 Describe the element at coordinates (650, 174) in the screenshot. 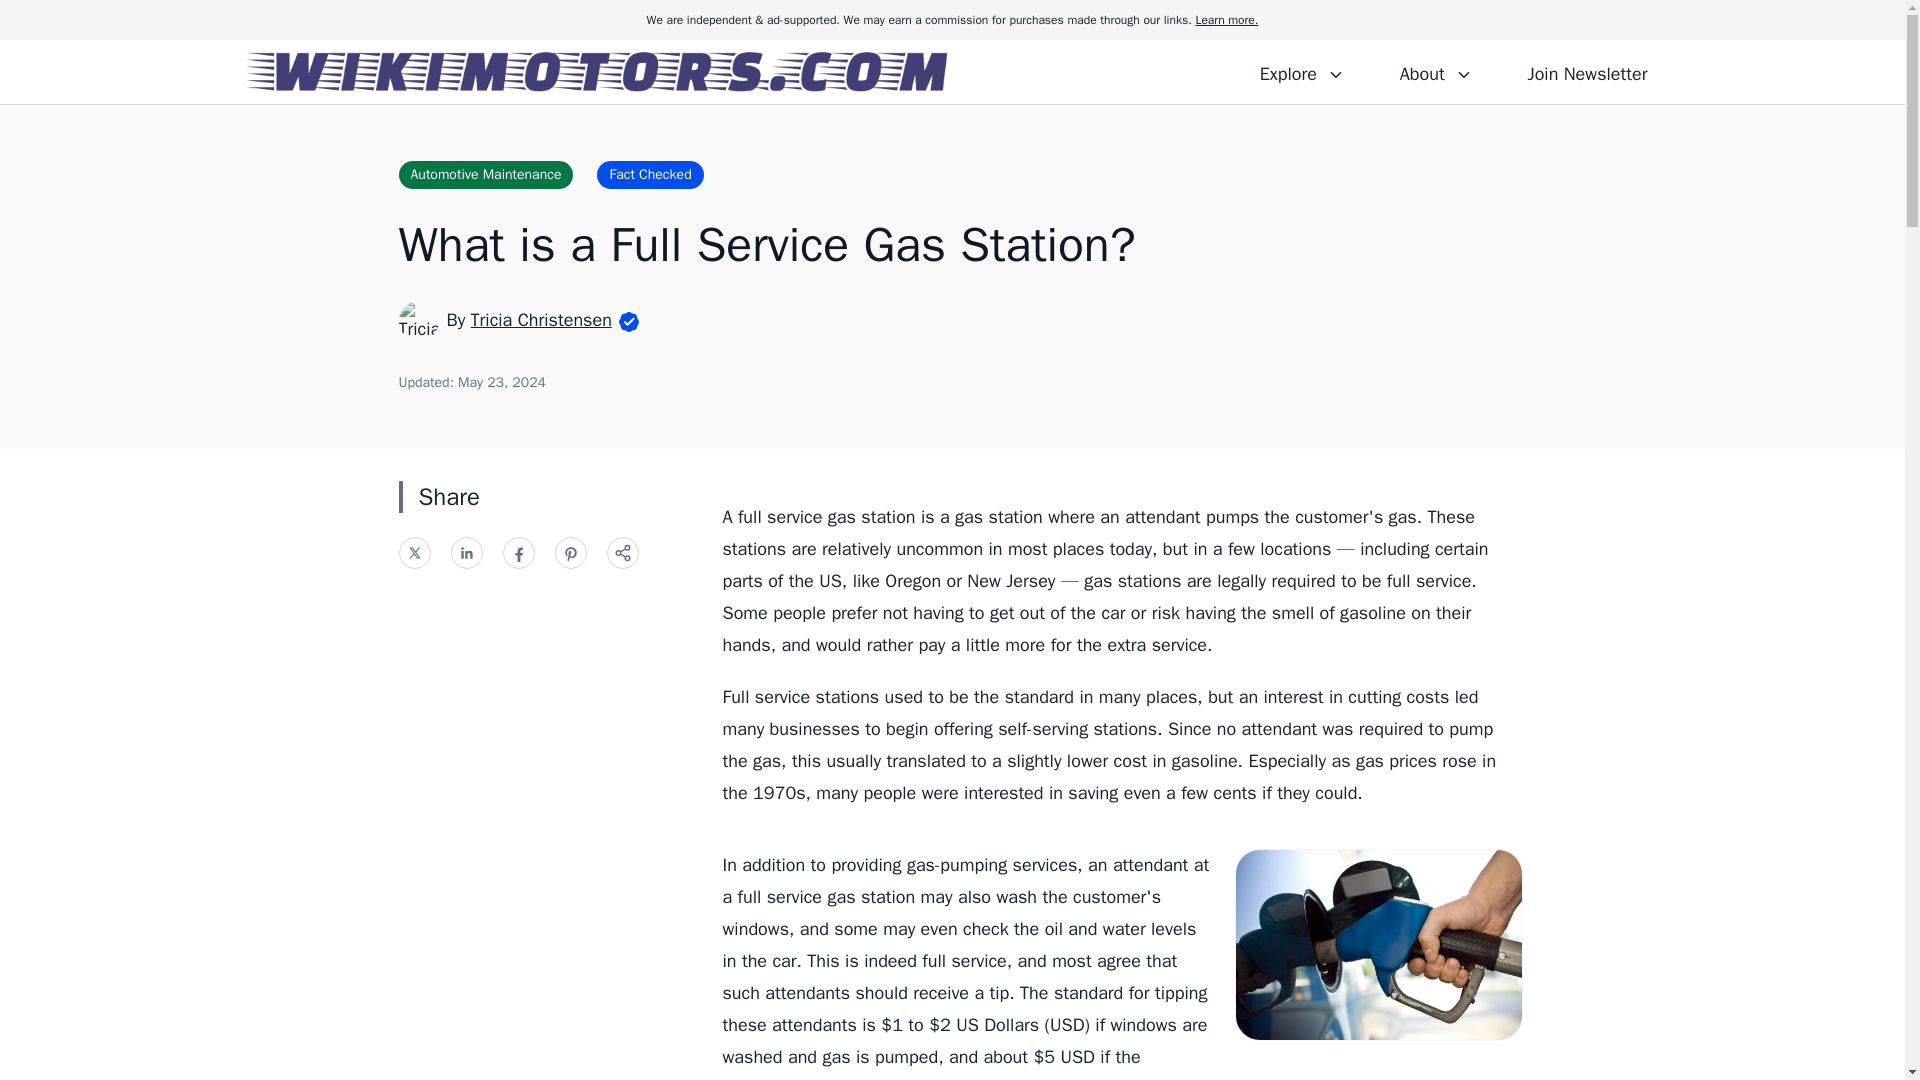

I see `Fact Checked` at that location.